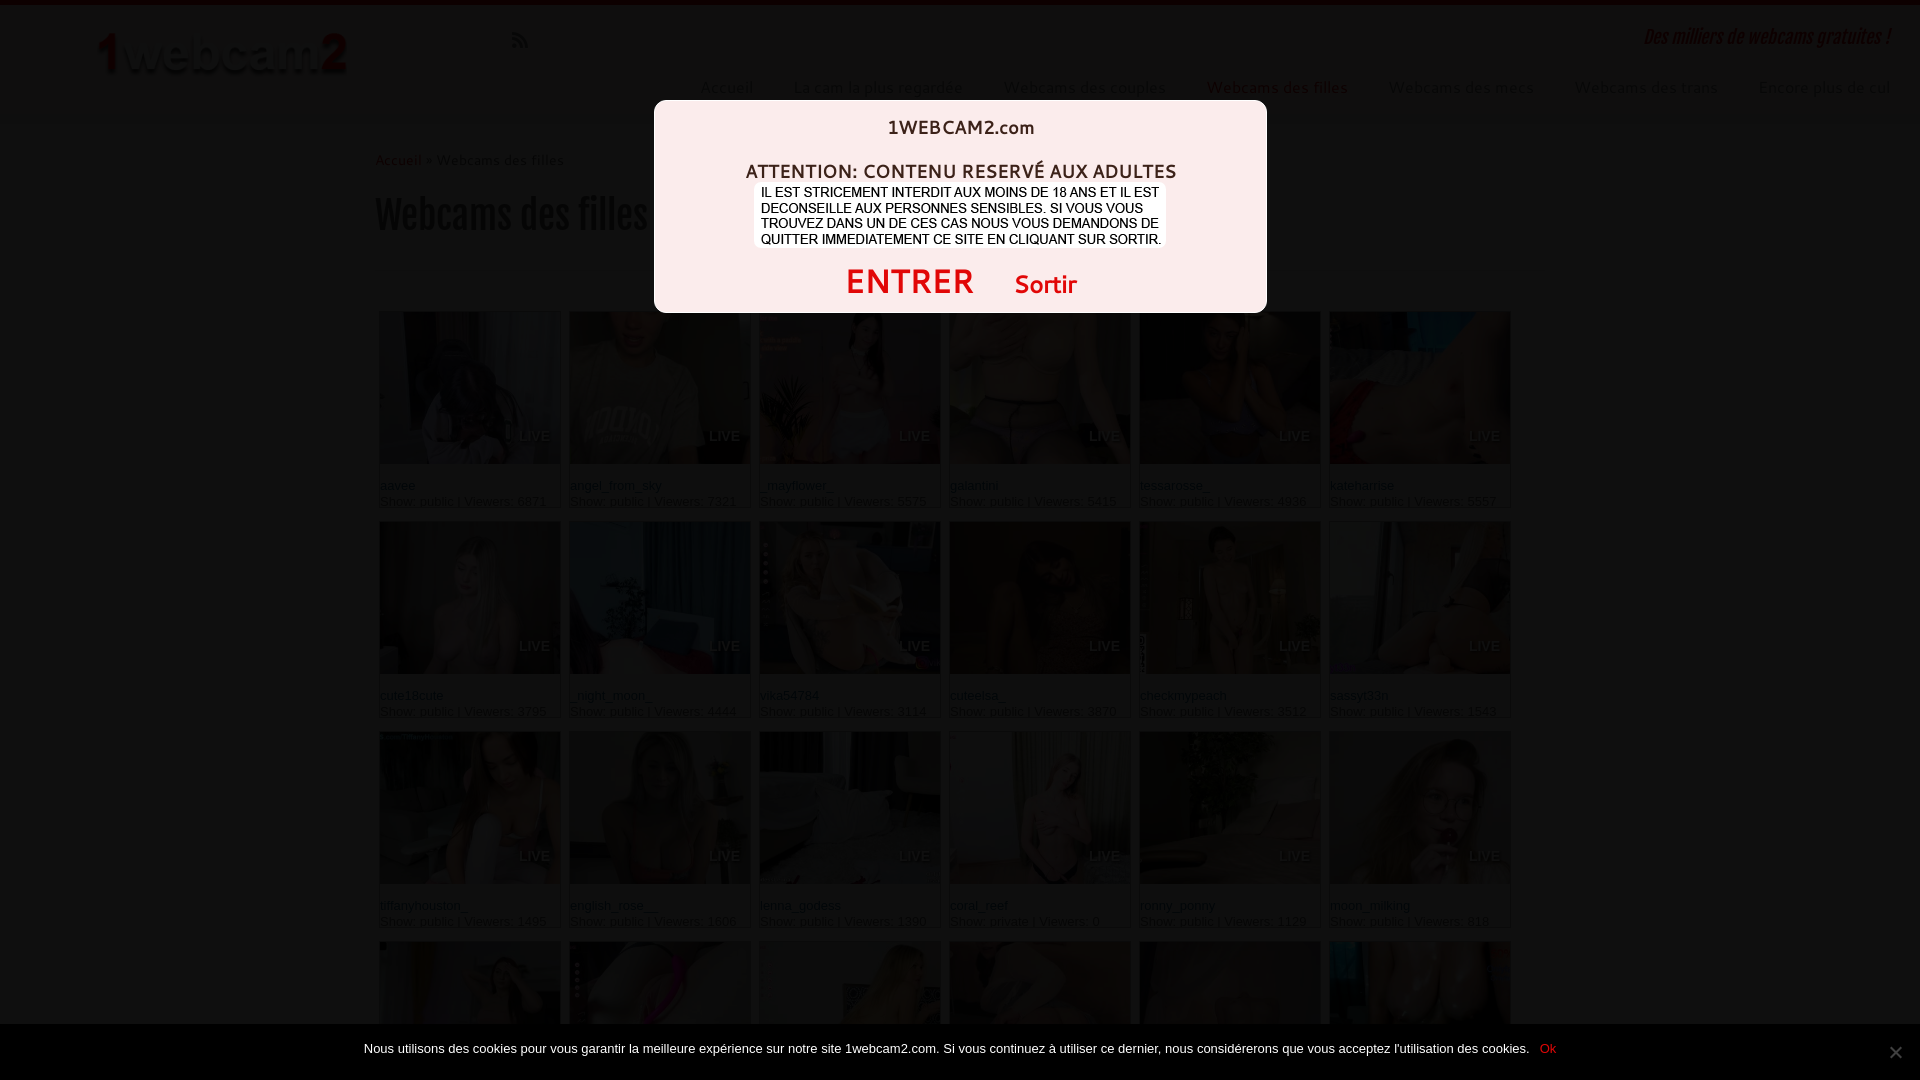 The width and height of the screenshot is (1920, 1080). I want to click on _night_moon_, so click(611, 696).